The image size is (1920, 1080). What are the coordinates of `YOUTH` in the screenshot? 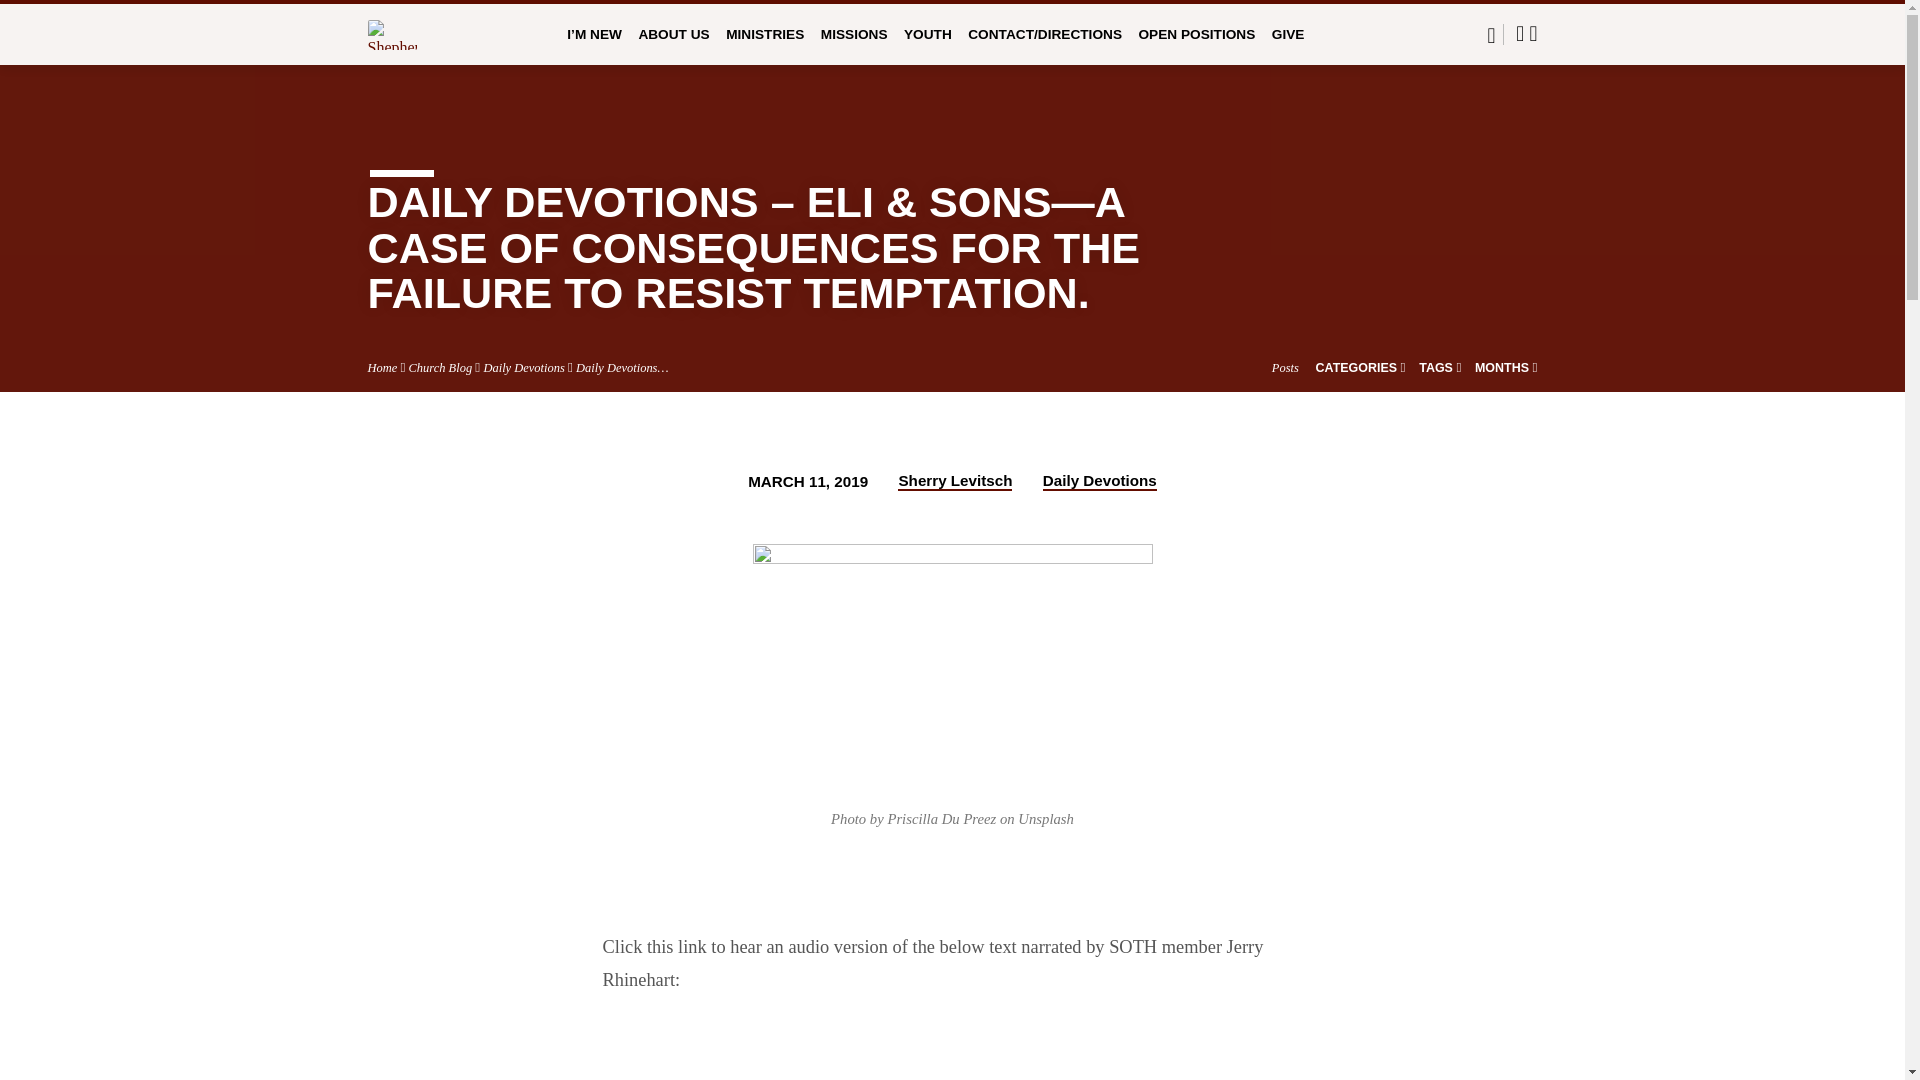 It's located at (928, 47).